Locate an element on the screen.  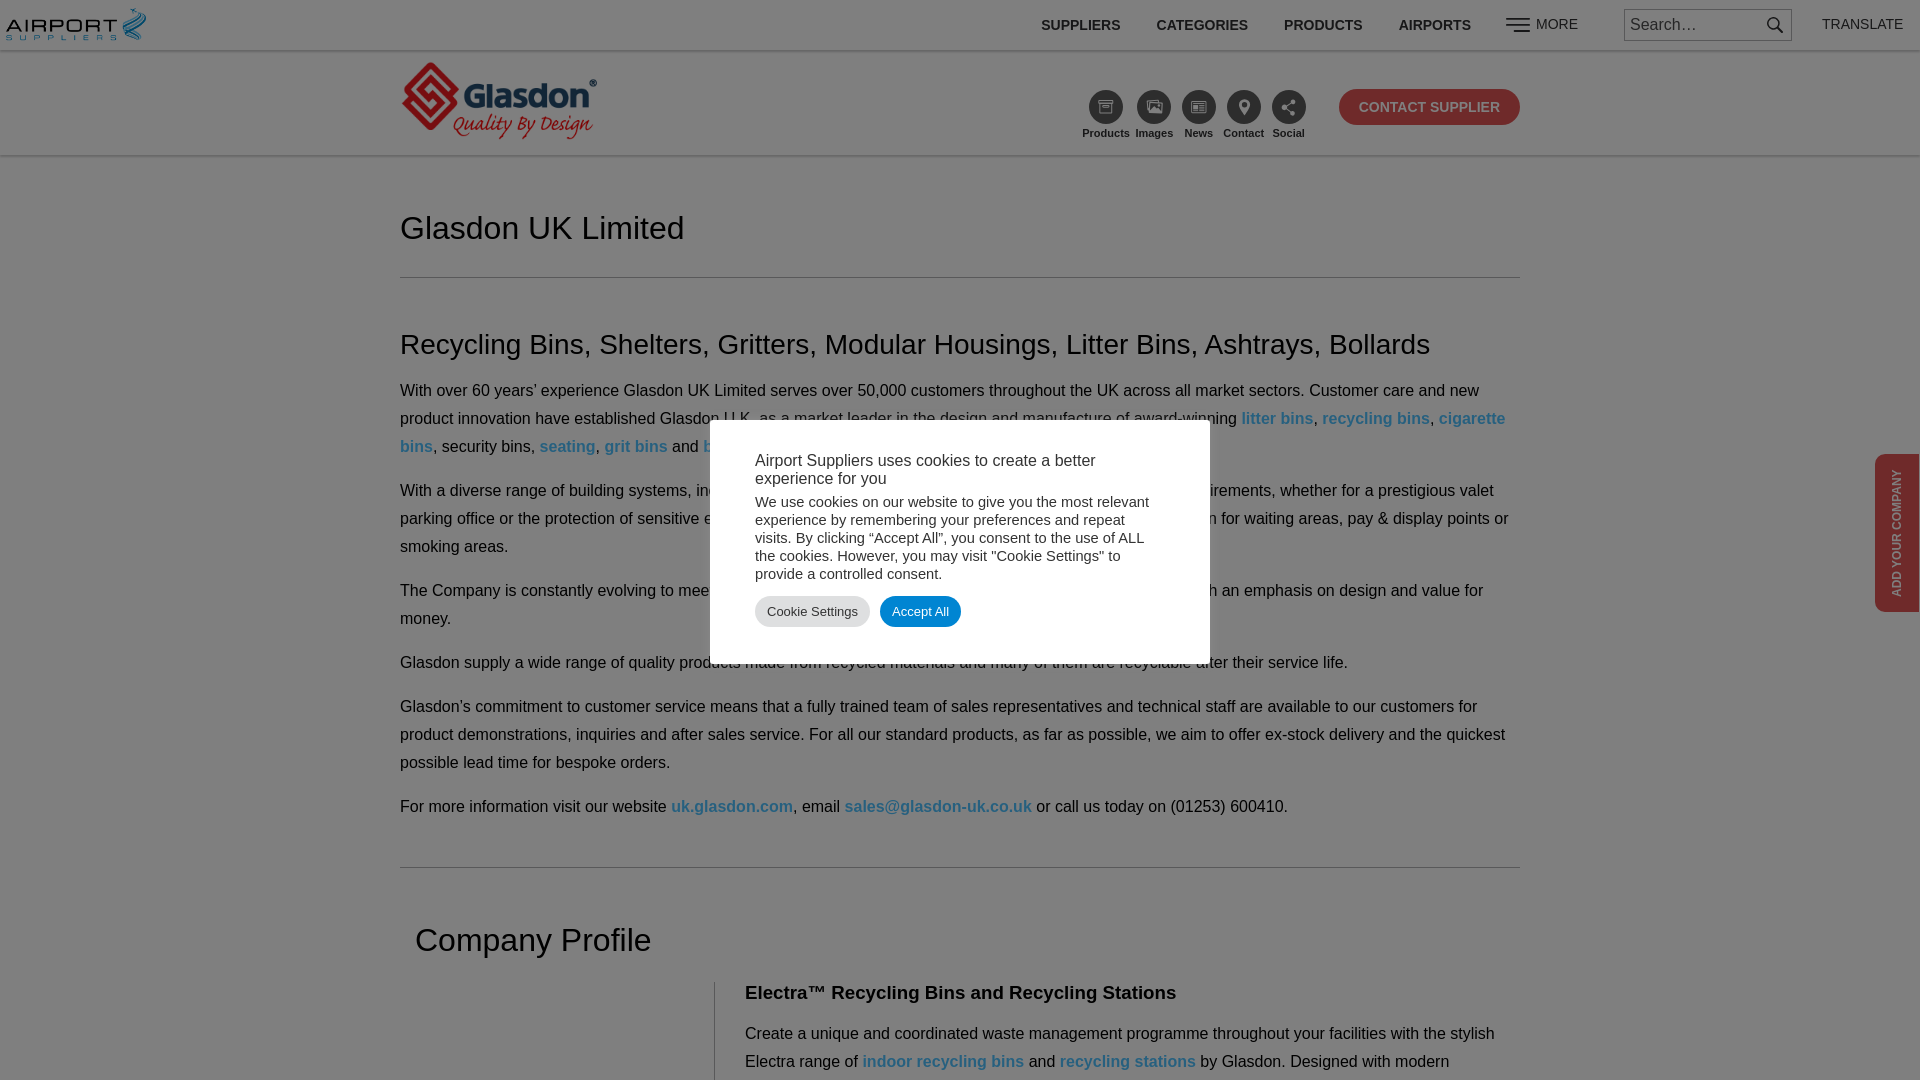
recycling bins is located at coordinates (1376, 418).